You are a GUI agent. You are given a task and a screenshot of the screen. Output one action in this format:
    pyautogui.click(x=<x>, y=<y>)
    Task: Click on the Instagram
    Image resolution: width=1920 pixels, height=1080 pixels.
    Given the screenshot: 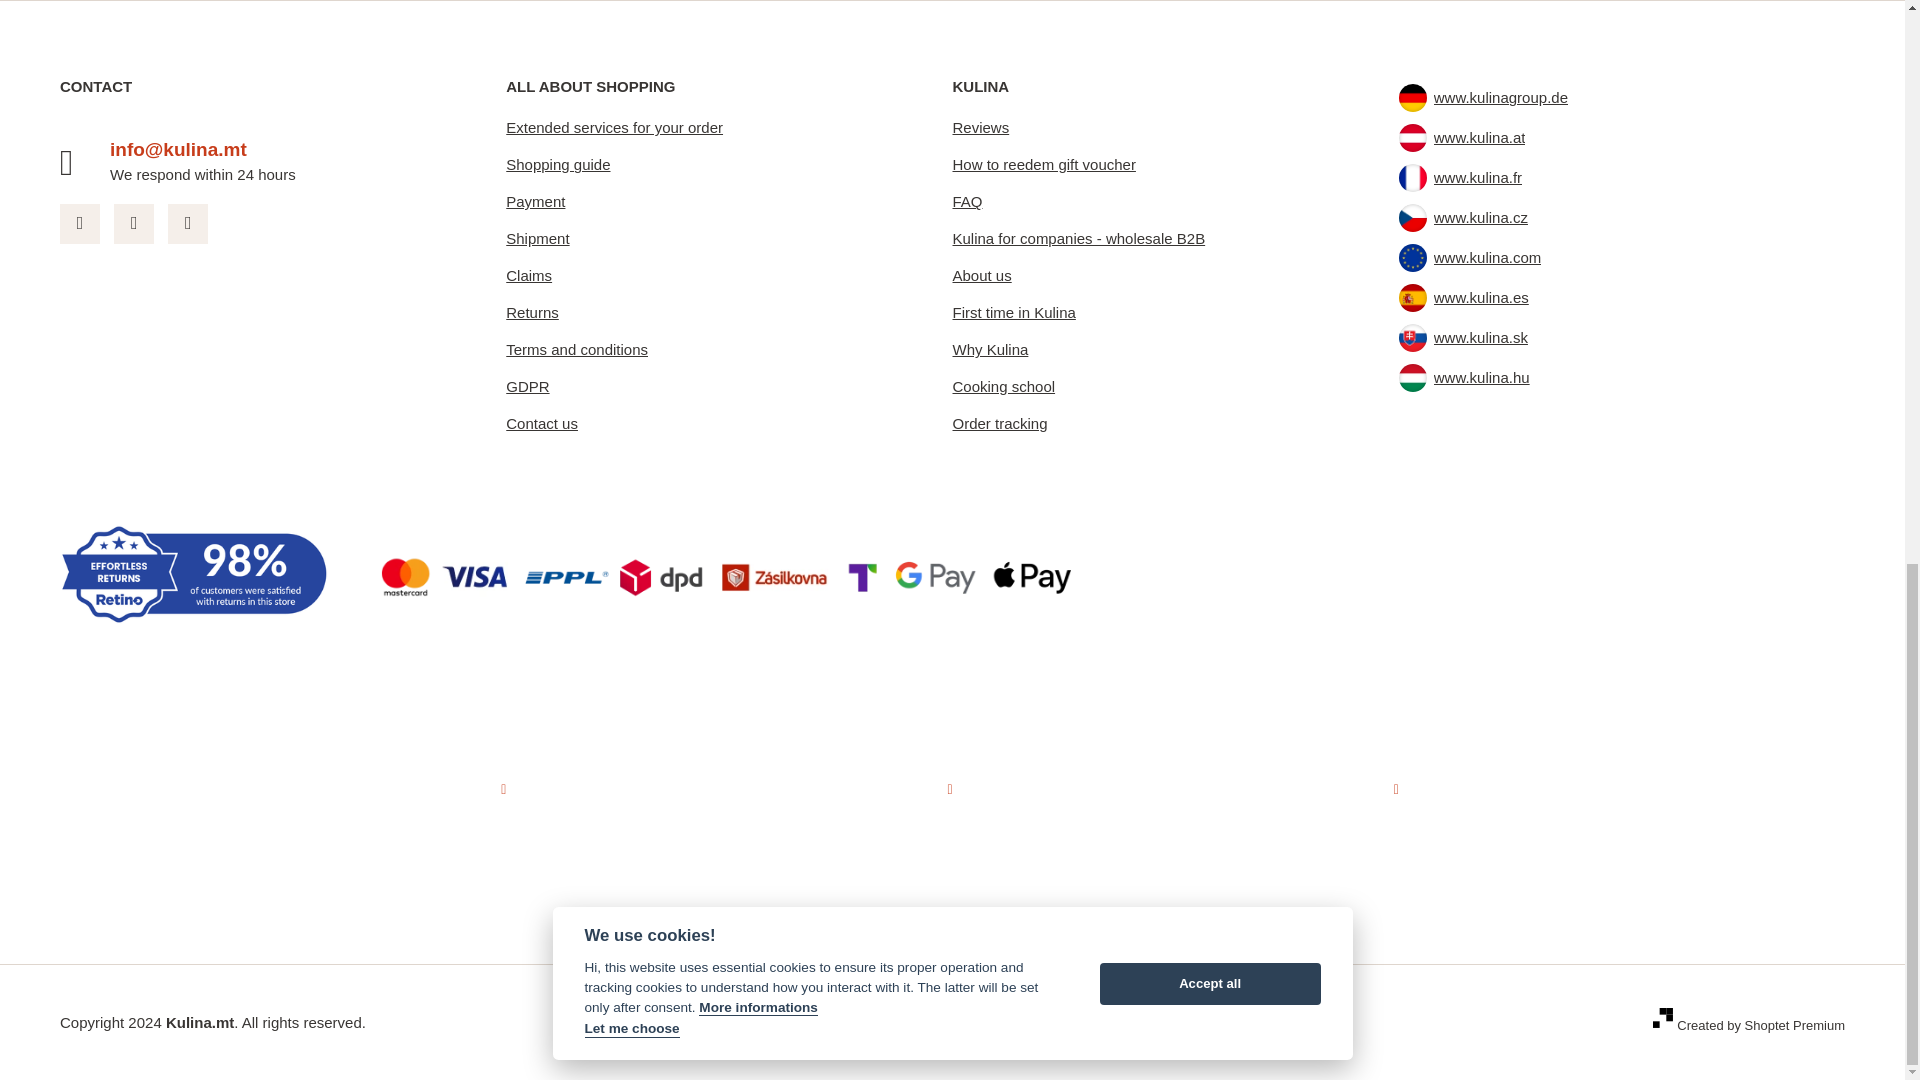 What is the action you would take?
    pyautogui.click(x=133, y=224)
    